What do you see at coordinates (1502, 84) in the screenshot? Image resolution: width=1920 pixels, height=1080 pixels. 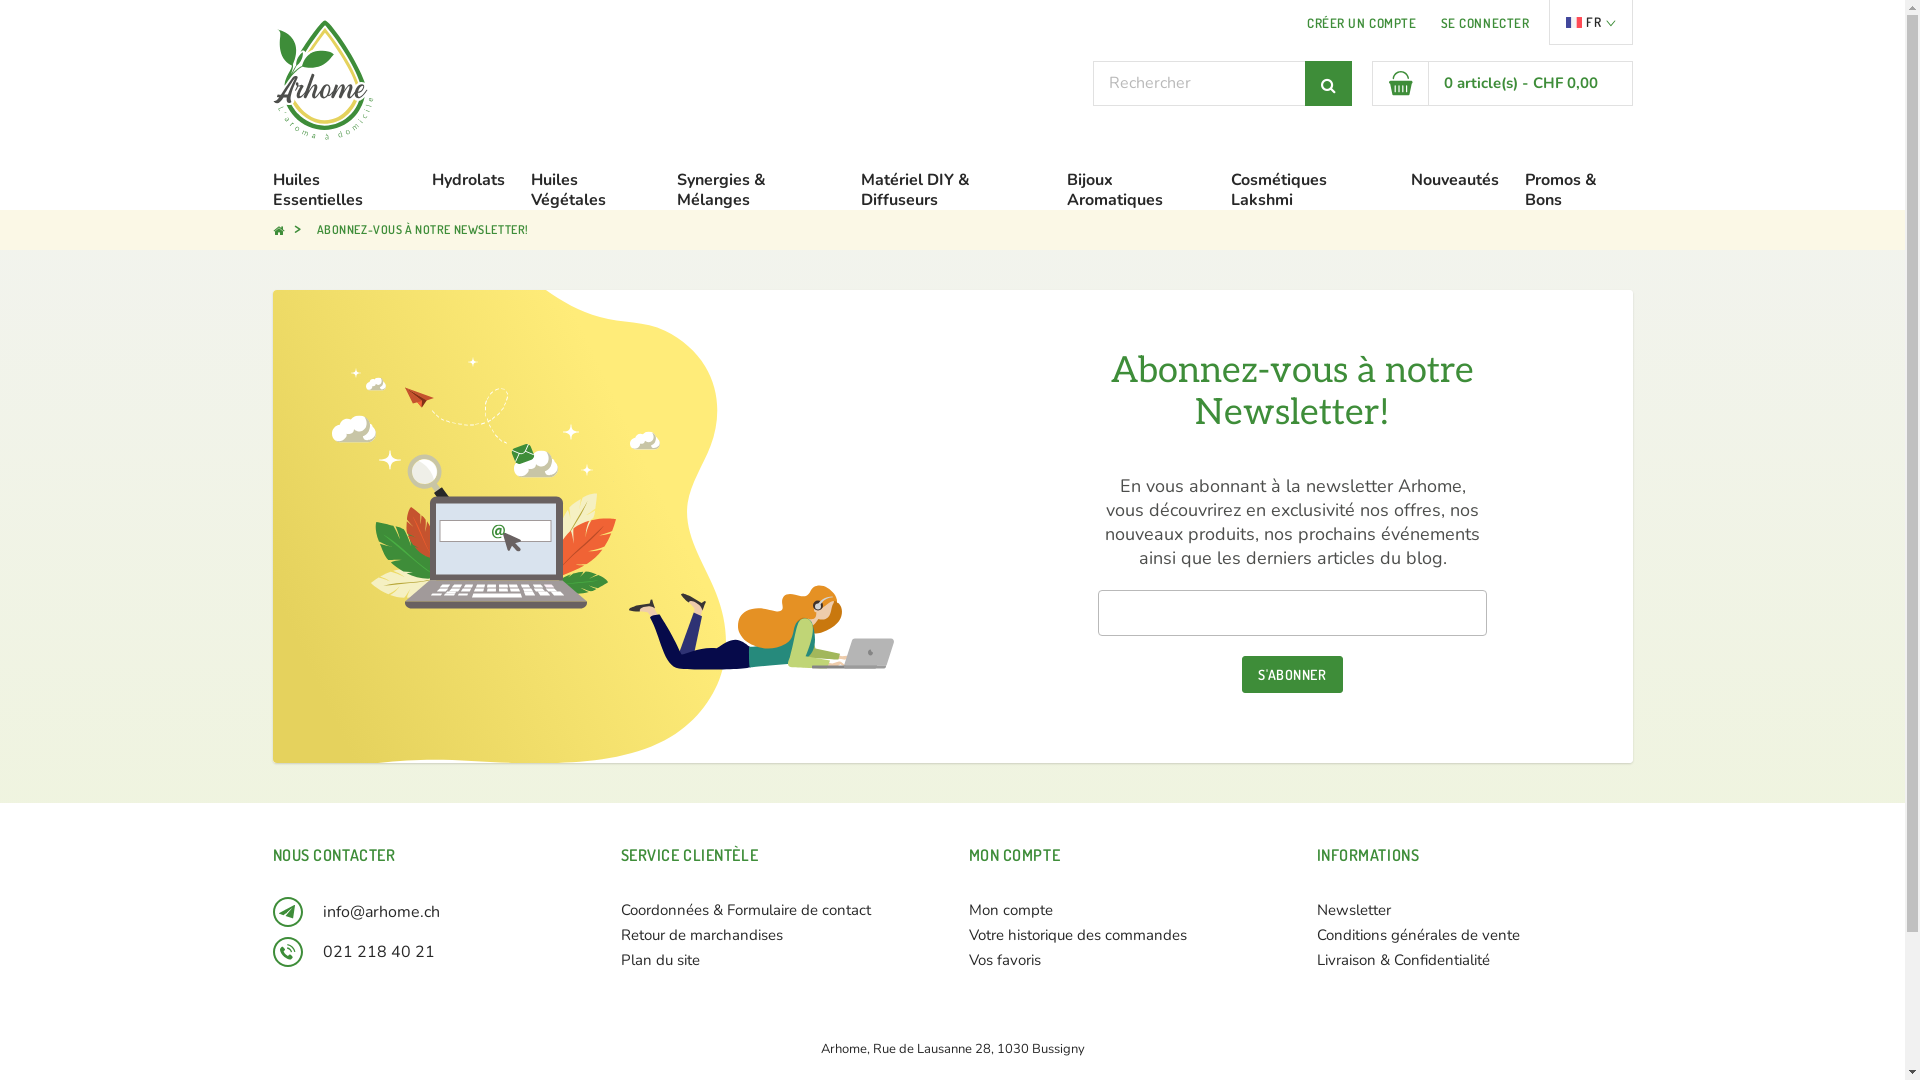 I see `0 article(s) - CHF 0,00` at bounding box center [1502, 84].